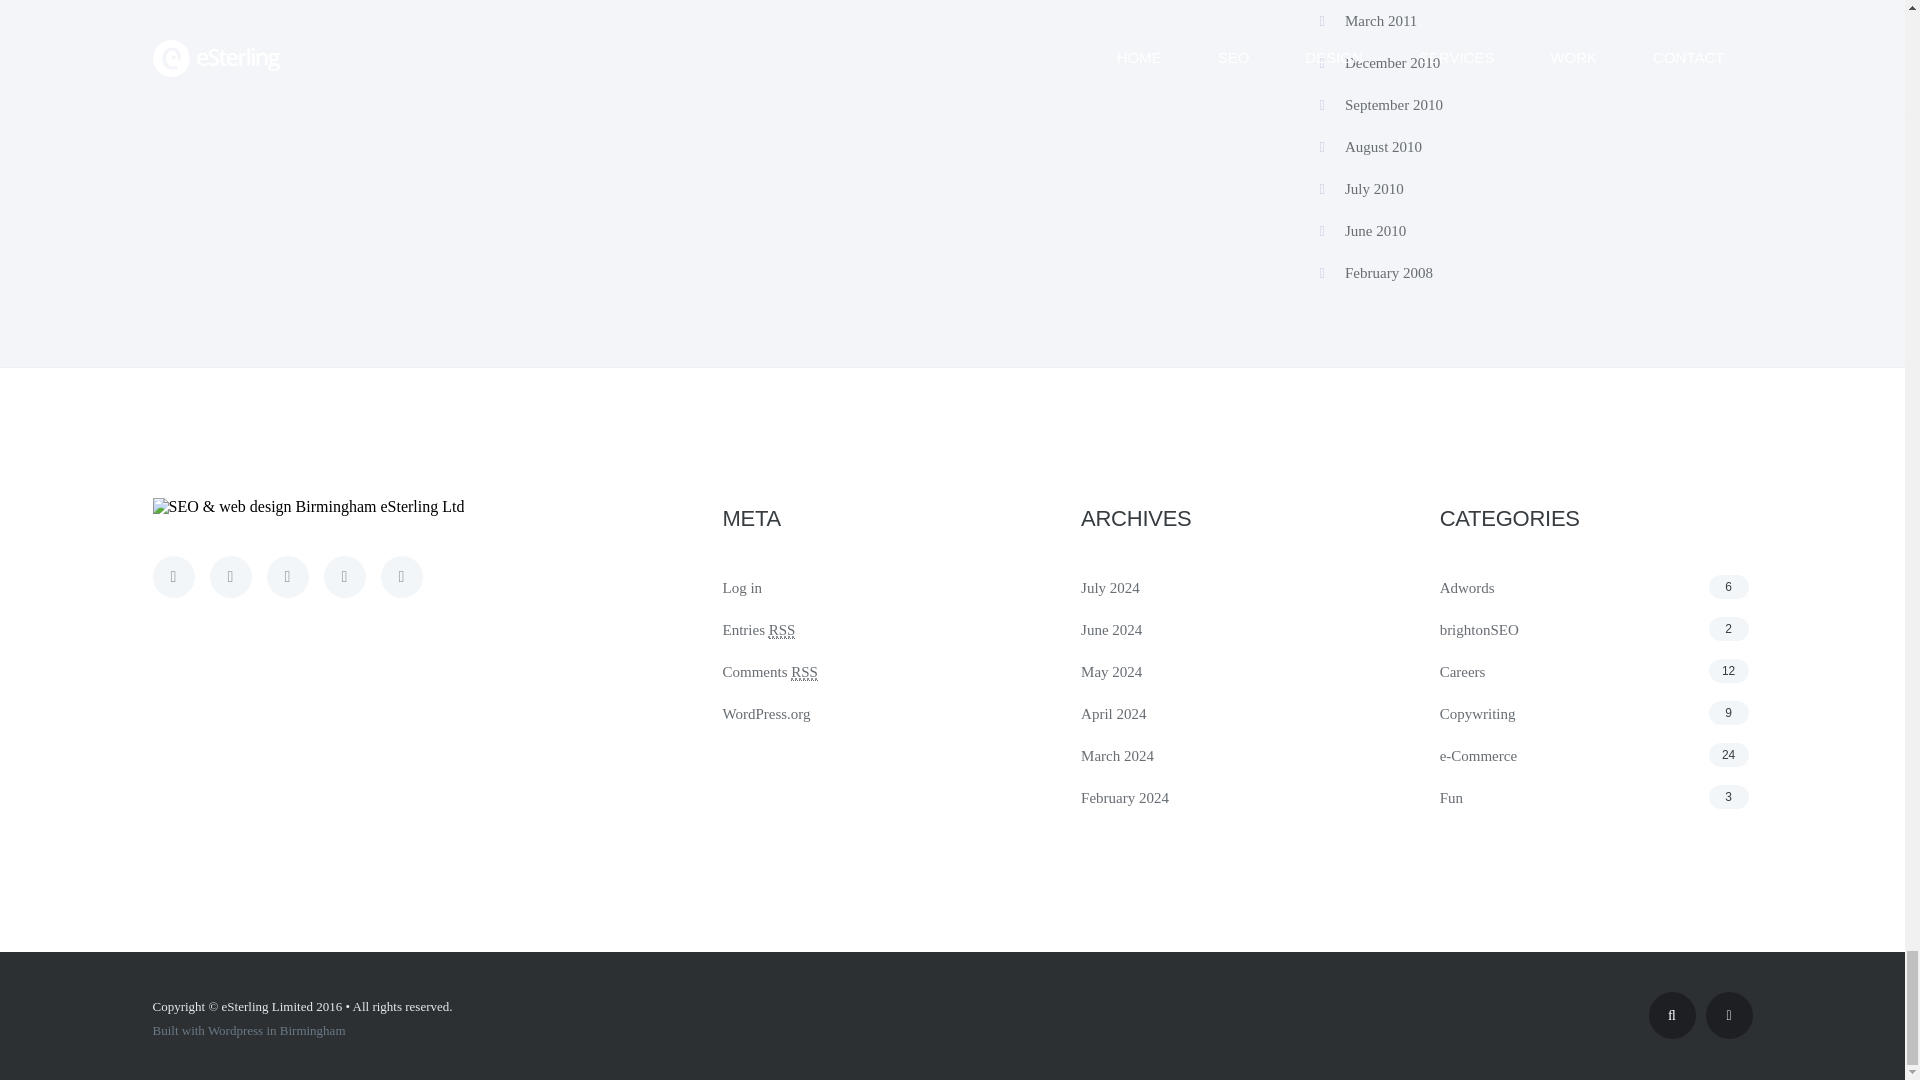 This screenshot has height=1080, width=1920. What do you see at coordinates (782, 630) in the screenshot?
I see `Really Simple Syndication` at bounding box center [782, 630].